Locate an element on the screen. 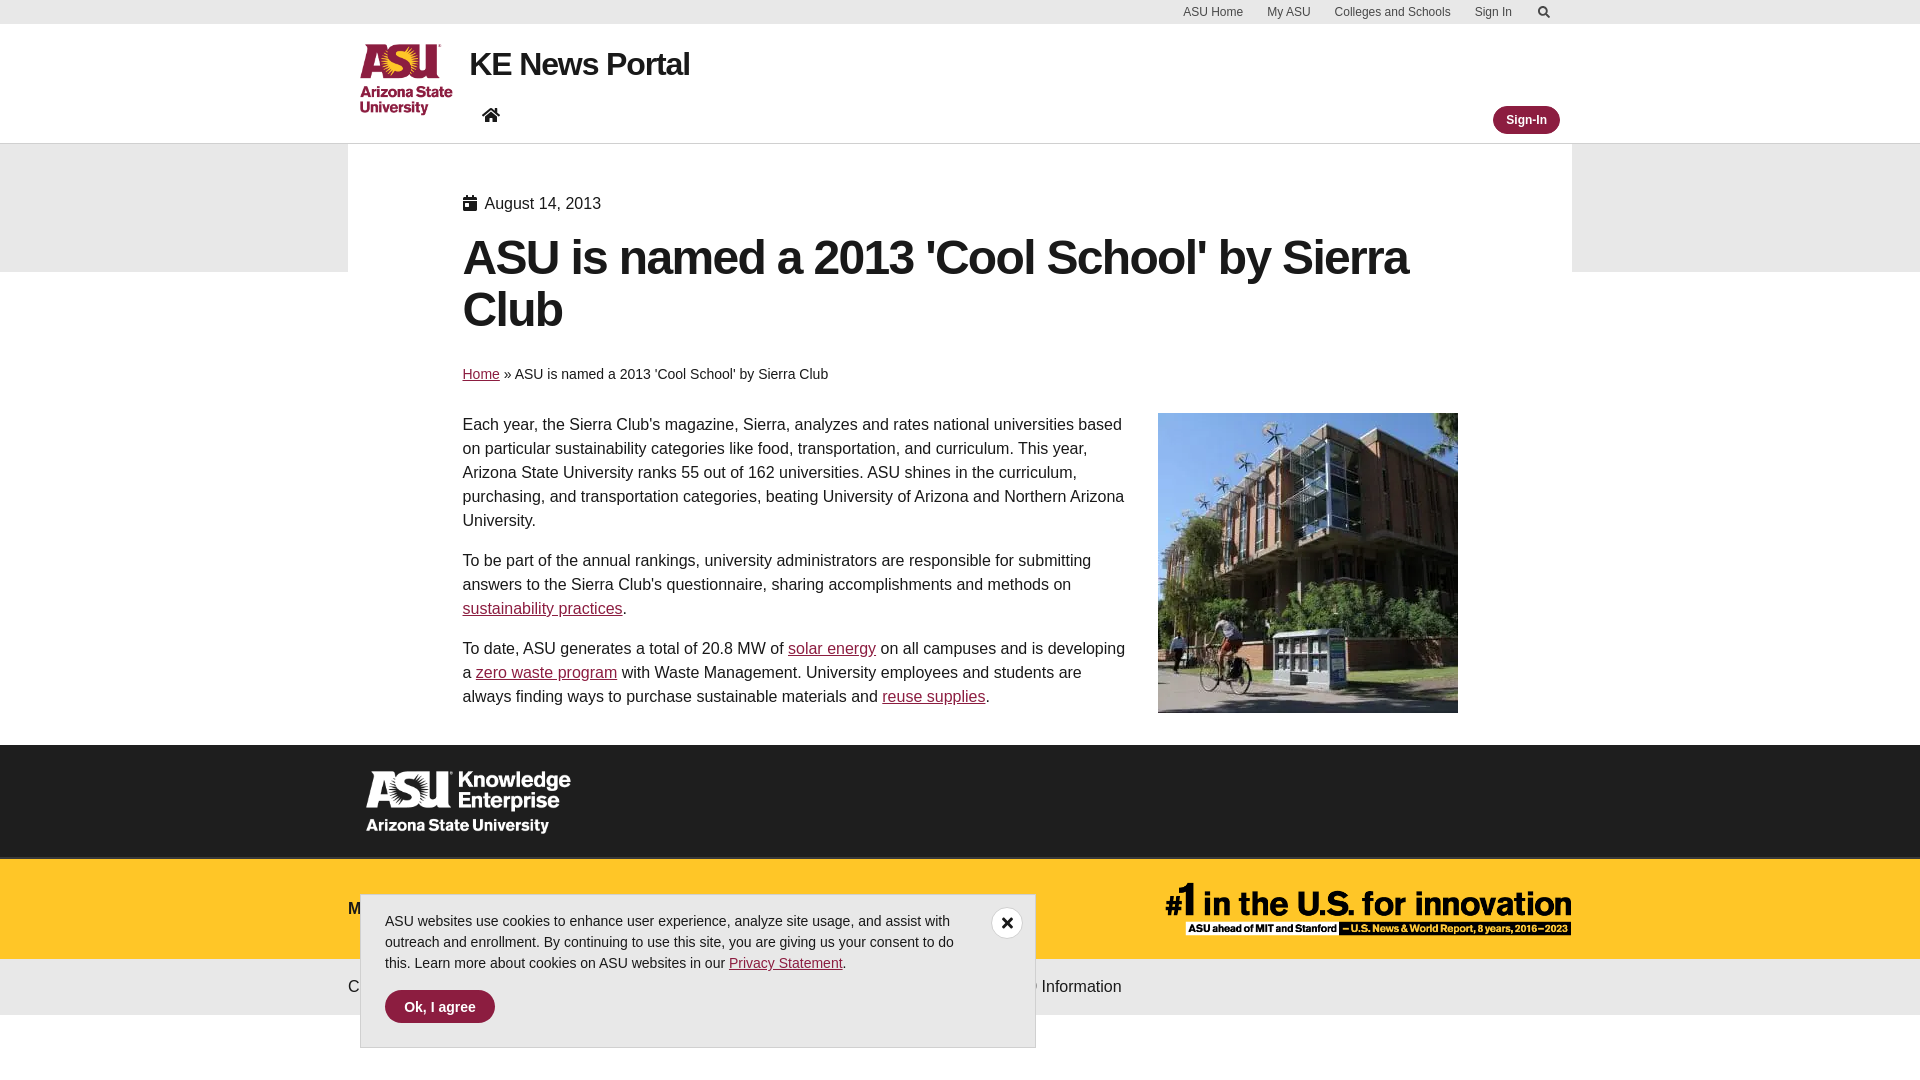 The width and height of the screenshot is (1920, 1080). ASU Home is located at coordinates (1213, 12).